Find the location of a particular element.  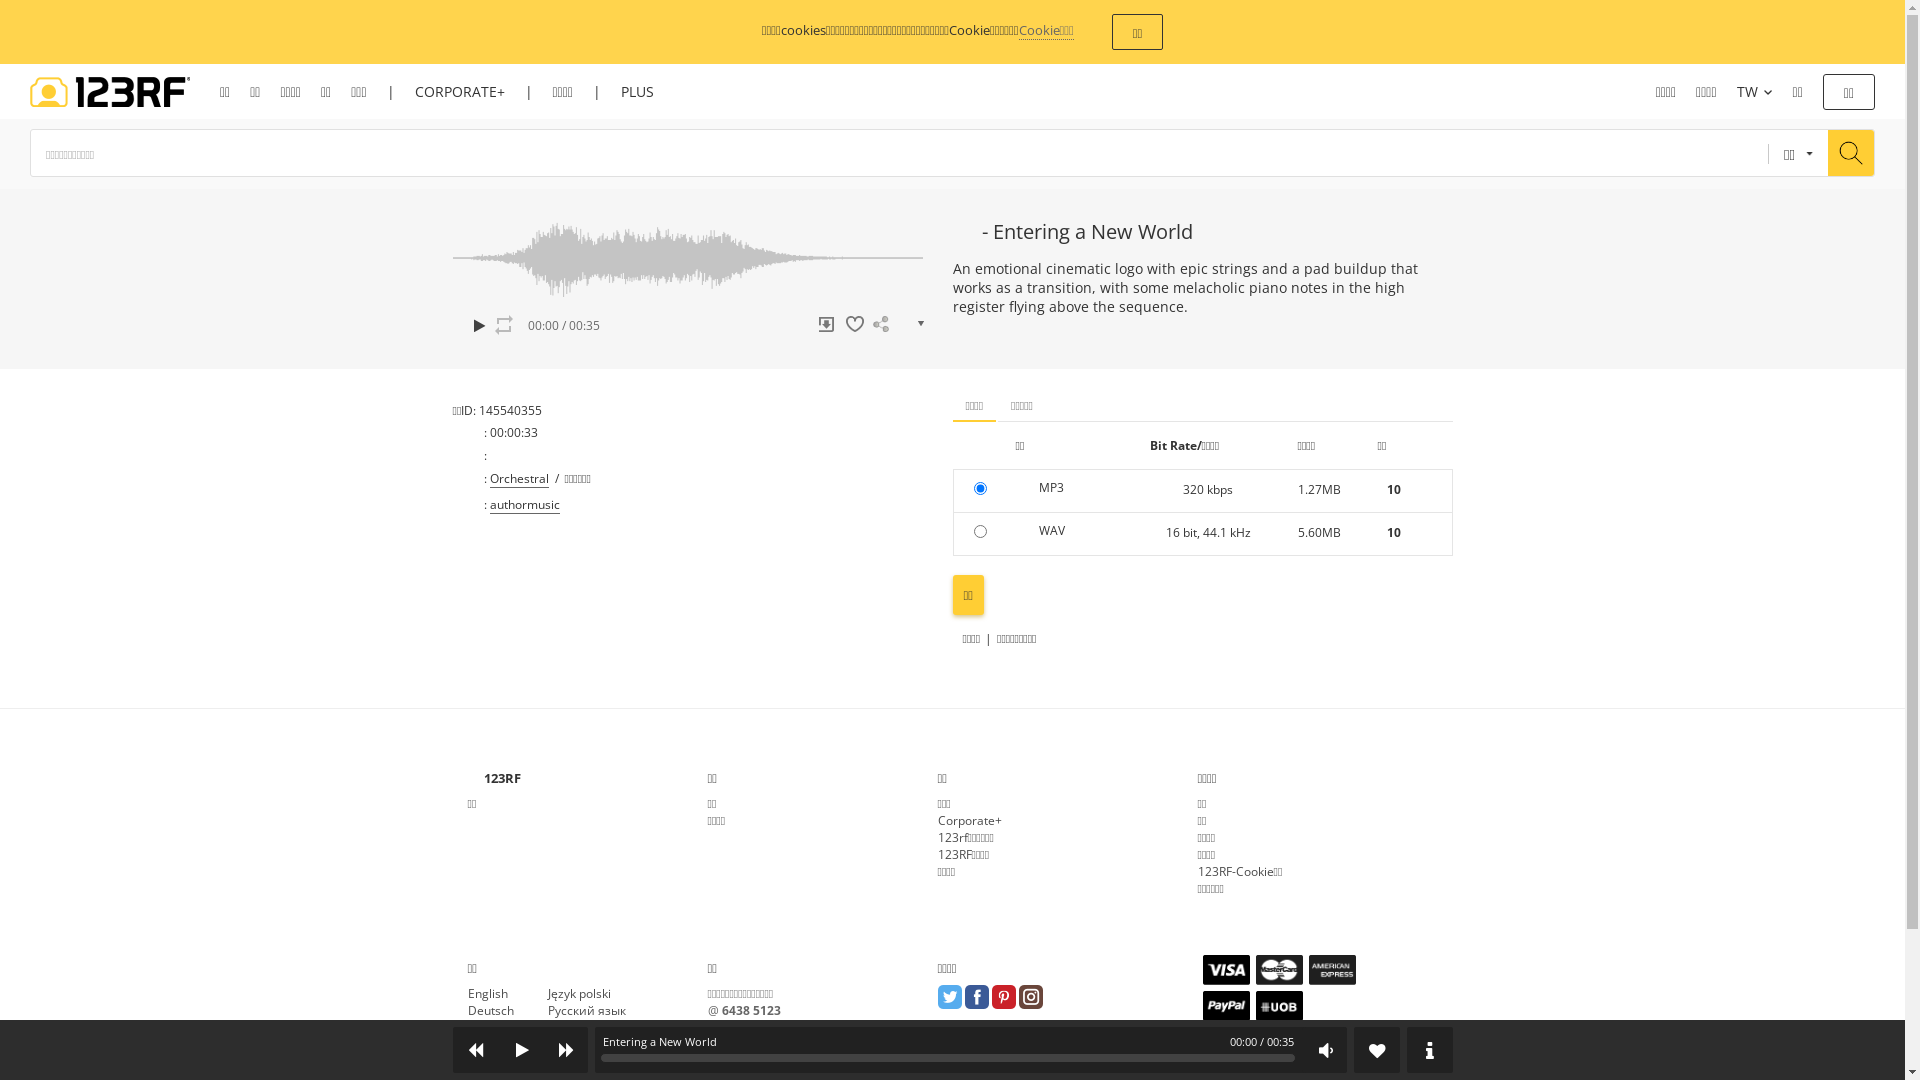

Italiano is located at coordinates (488, 1062).